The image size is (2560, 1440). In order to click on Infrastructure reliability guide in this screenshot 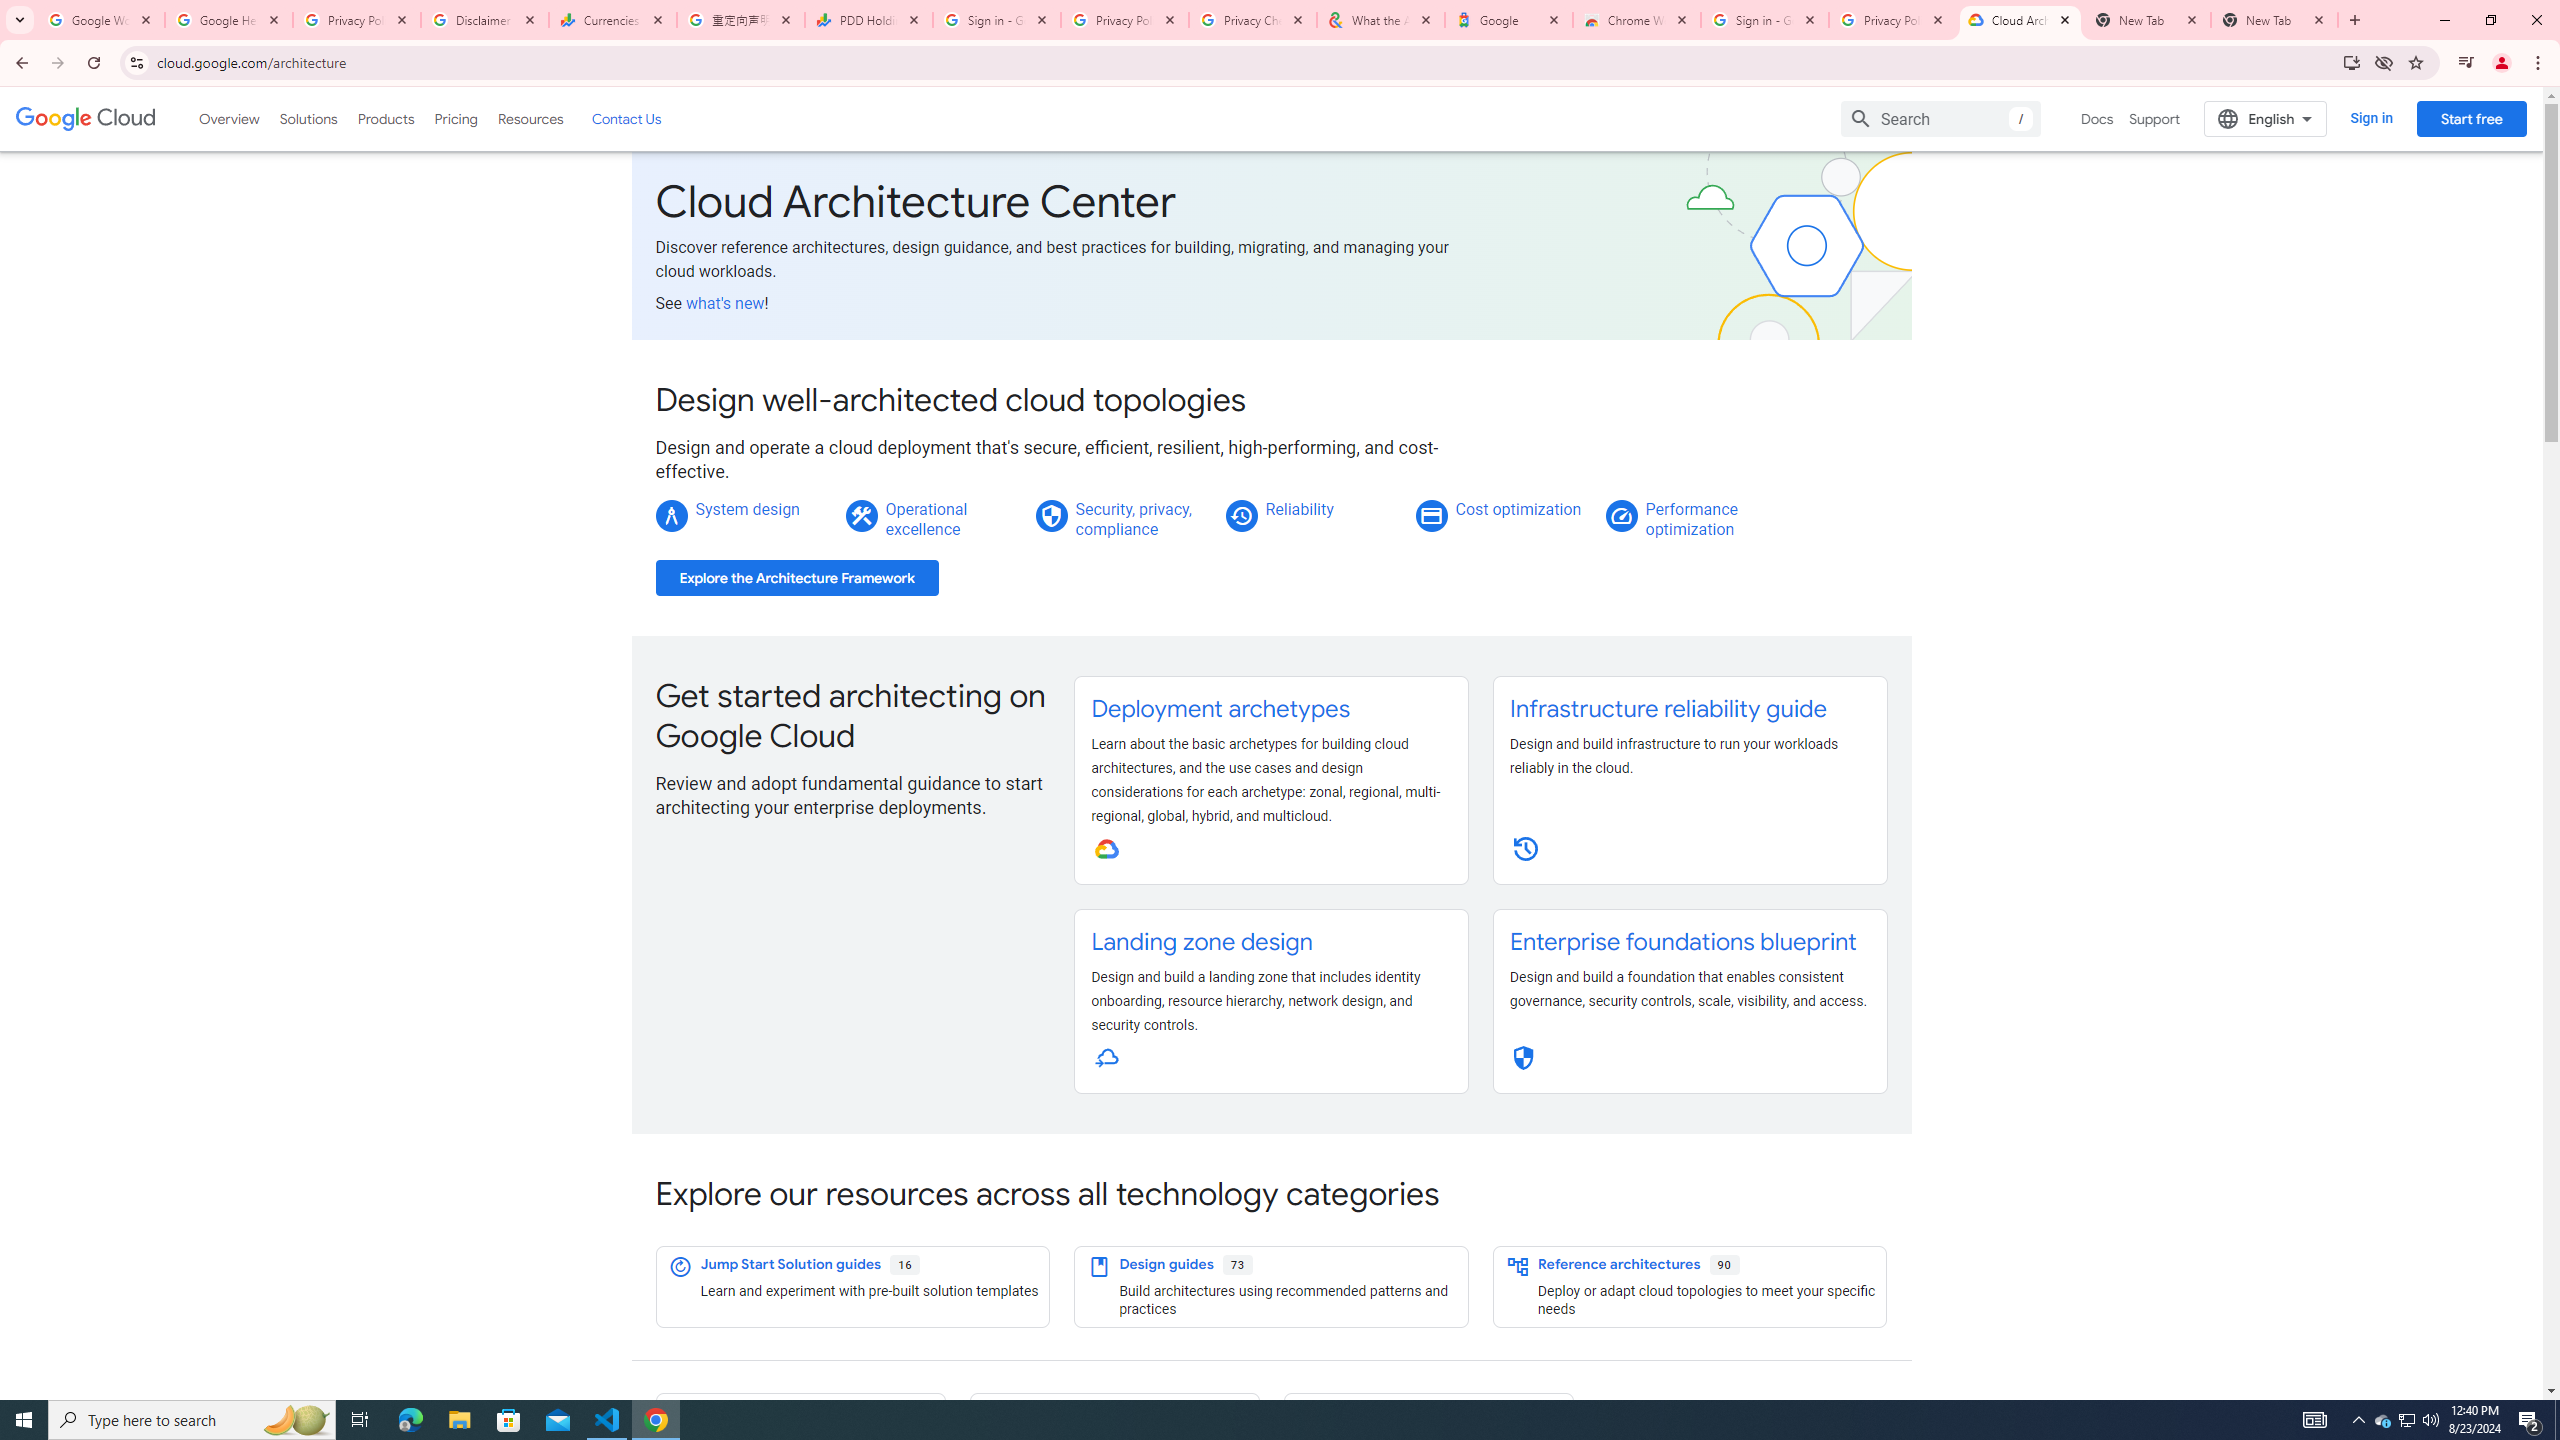, I will do `click(1667, 709)`.